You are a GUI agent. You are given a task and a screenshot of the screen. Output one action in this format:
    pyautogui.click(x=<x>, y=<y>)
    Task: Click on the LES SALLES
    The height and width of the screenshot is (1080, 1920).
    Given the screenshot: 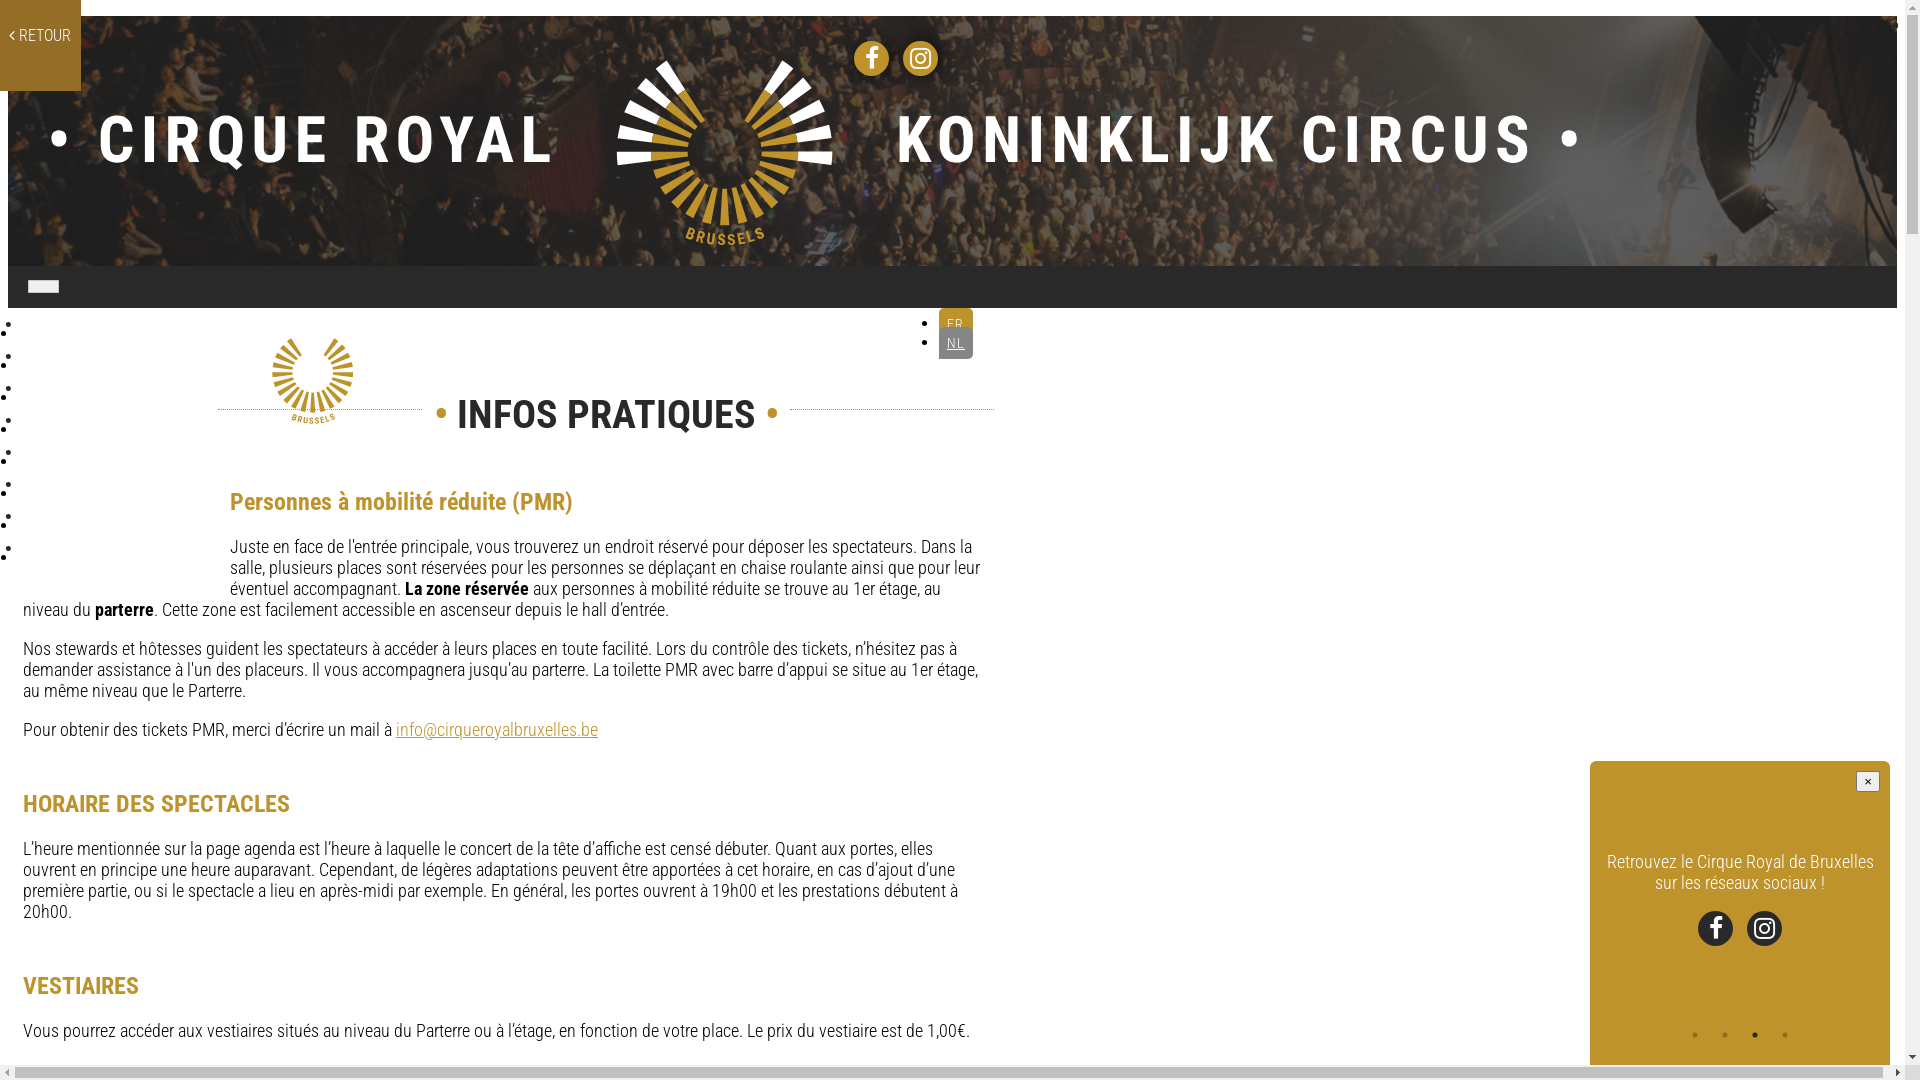 What is the action you would take?
    pyautogui.click(x=124, y=394)
    